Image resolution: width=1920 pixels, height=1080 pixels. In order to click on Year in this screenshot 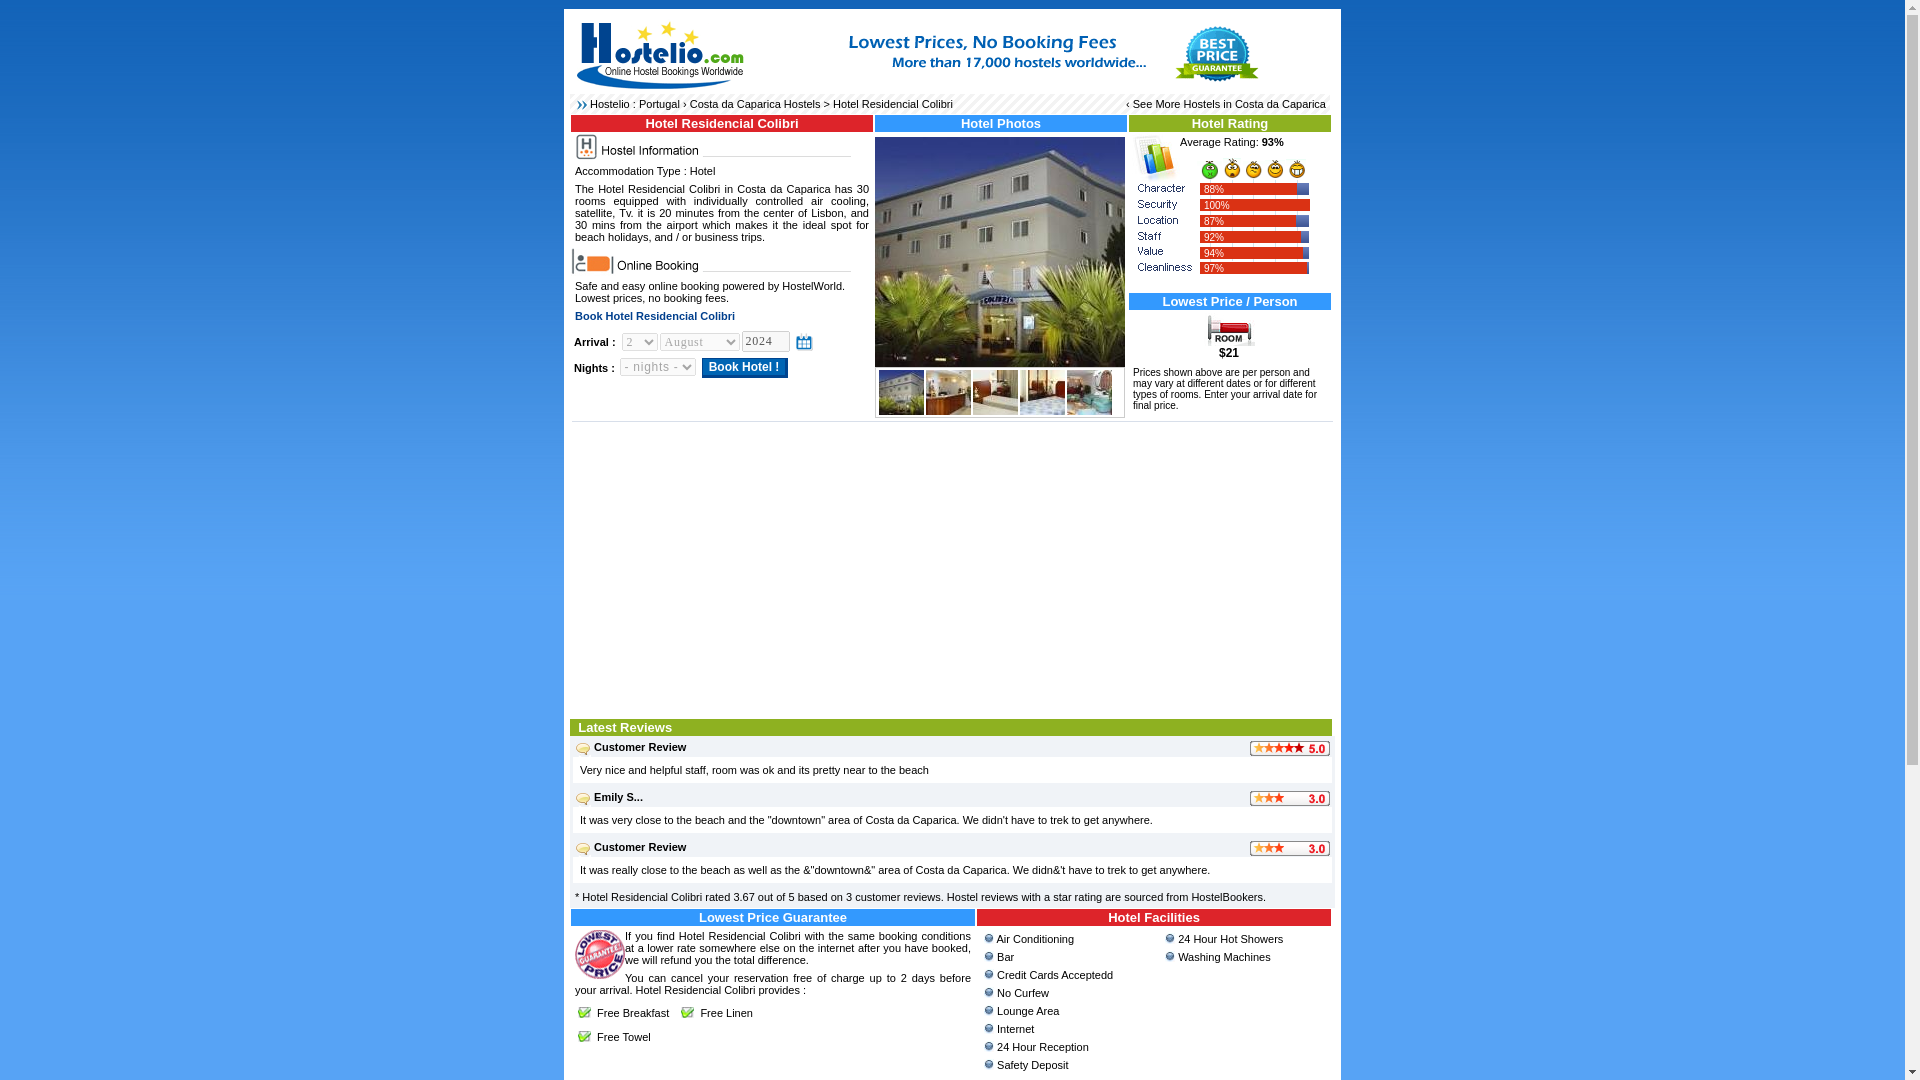, I will do `click(765, 341)`.